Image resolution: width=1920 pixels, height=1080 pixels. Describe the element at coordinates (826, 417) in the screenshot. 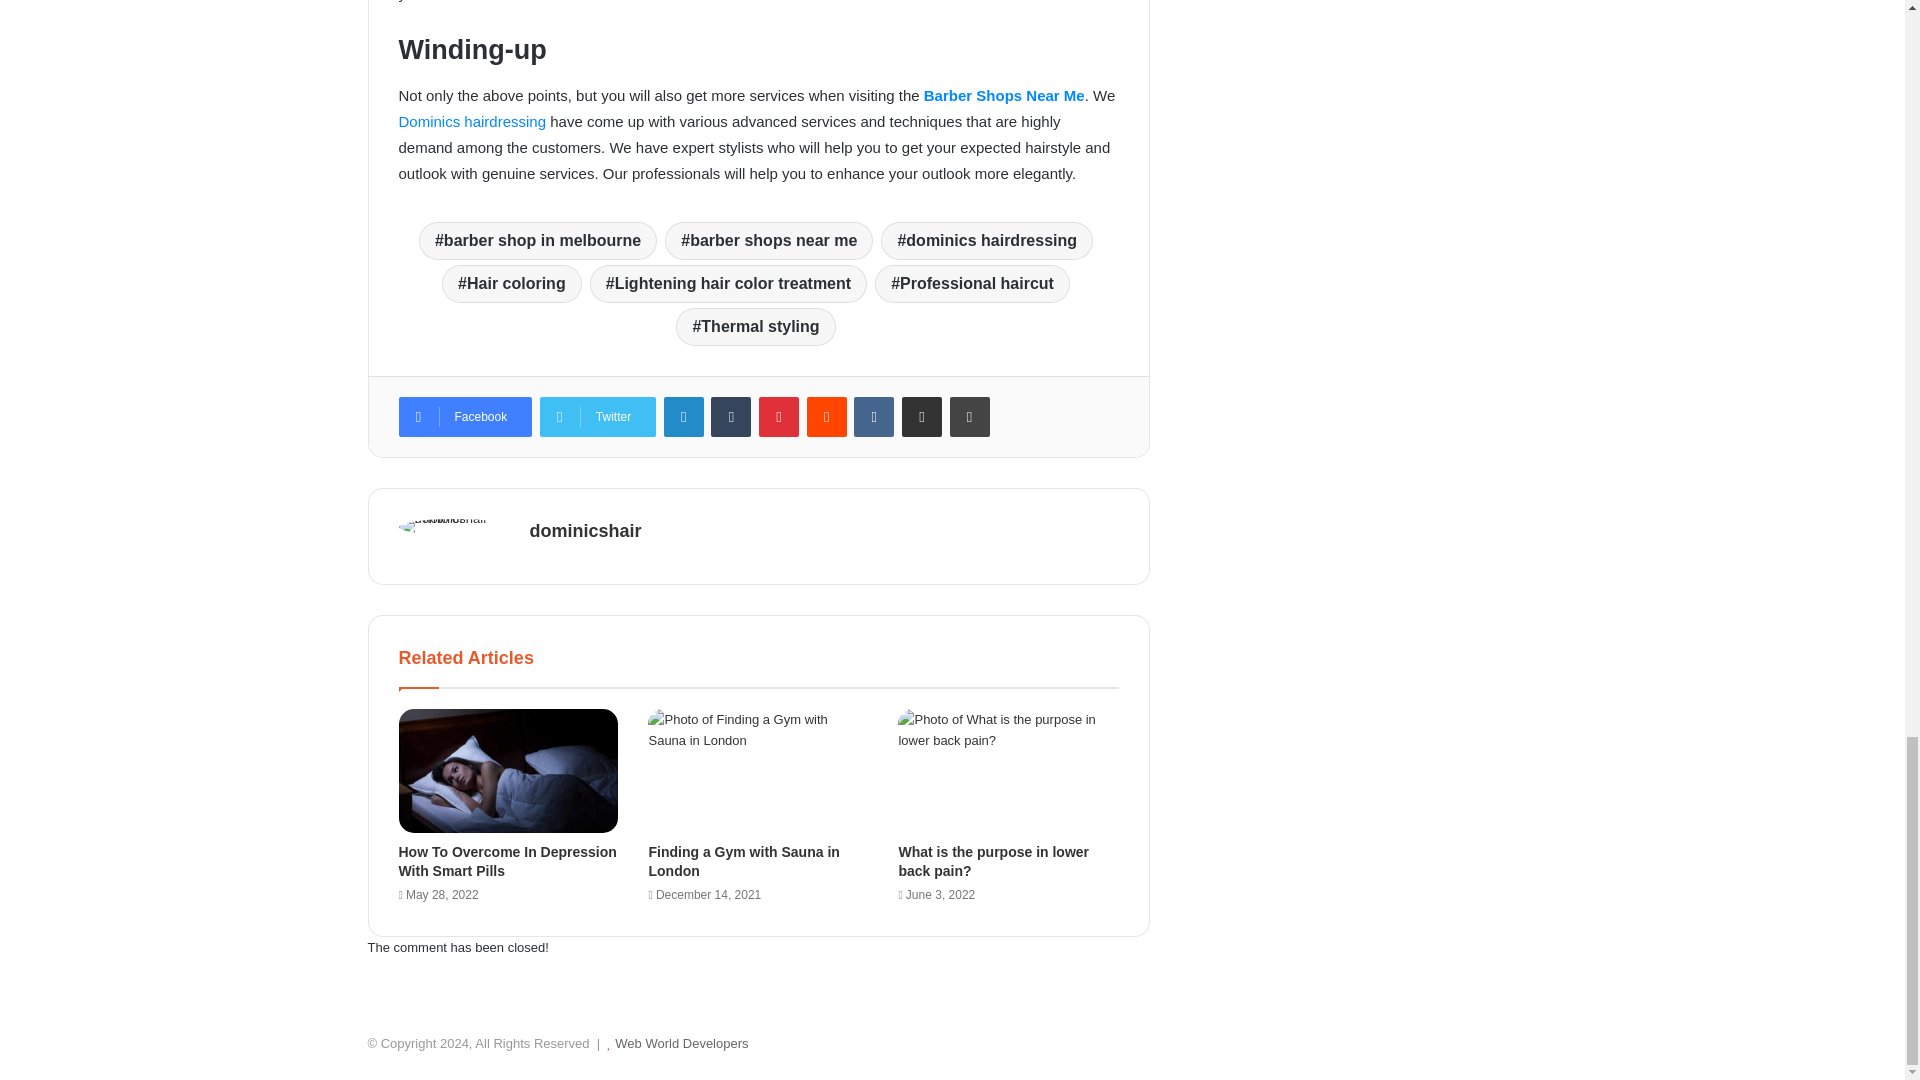

I see `Reddit` at that location.